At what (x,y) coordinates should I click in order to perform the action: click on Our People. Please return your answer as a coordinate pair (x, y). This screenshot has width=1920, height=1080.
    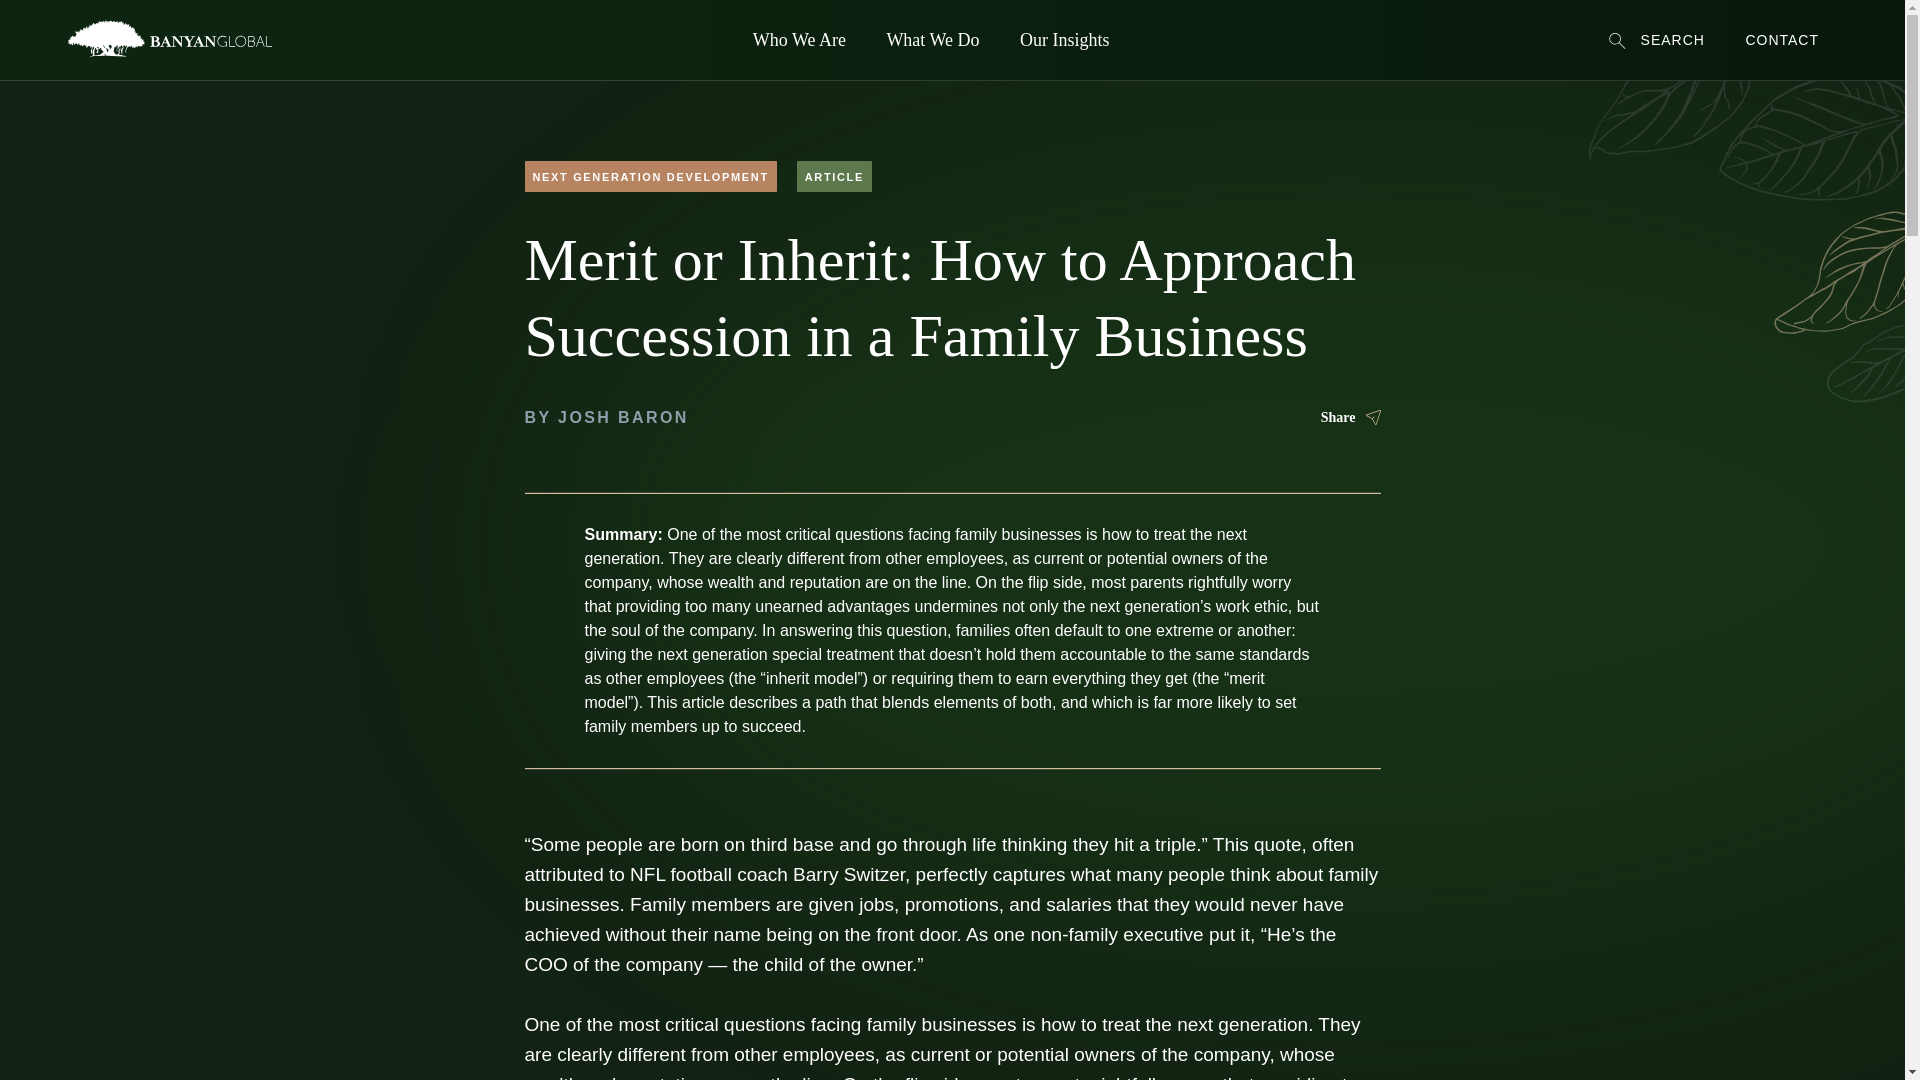
    Looking at the image, I should click on (1152, 622).